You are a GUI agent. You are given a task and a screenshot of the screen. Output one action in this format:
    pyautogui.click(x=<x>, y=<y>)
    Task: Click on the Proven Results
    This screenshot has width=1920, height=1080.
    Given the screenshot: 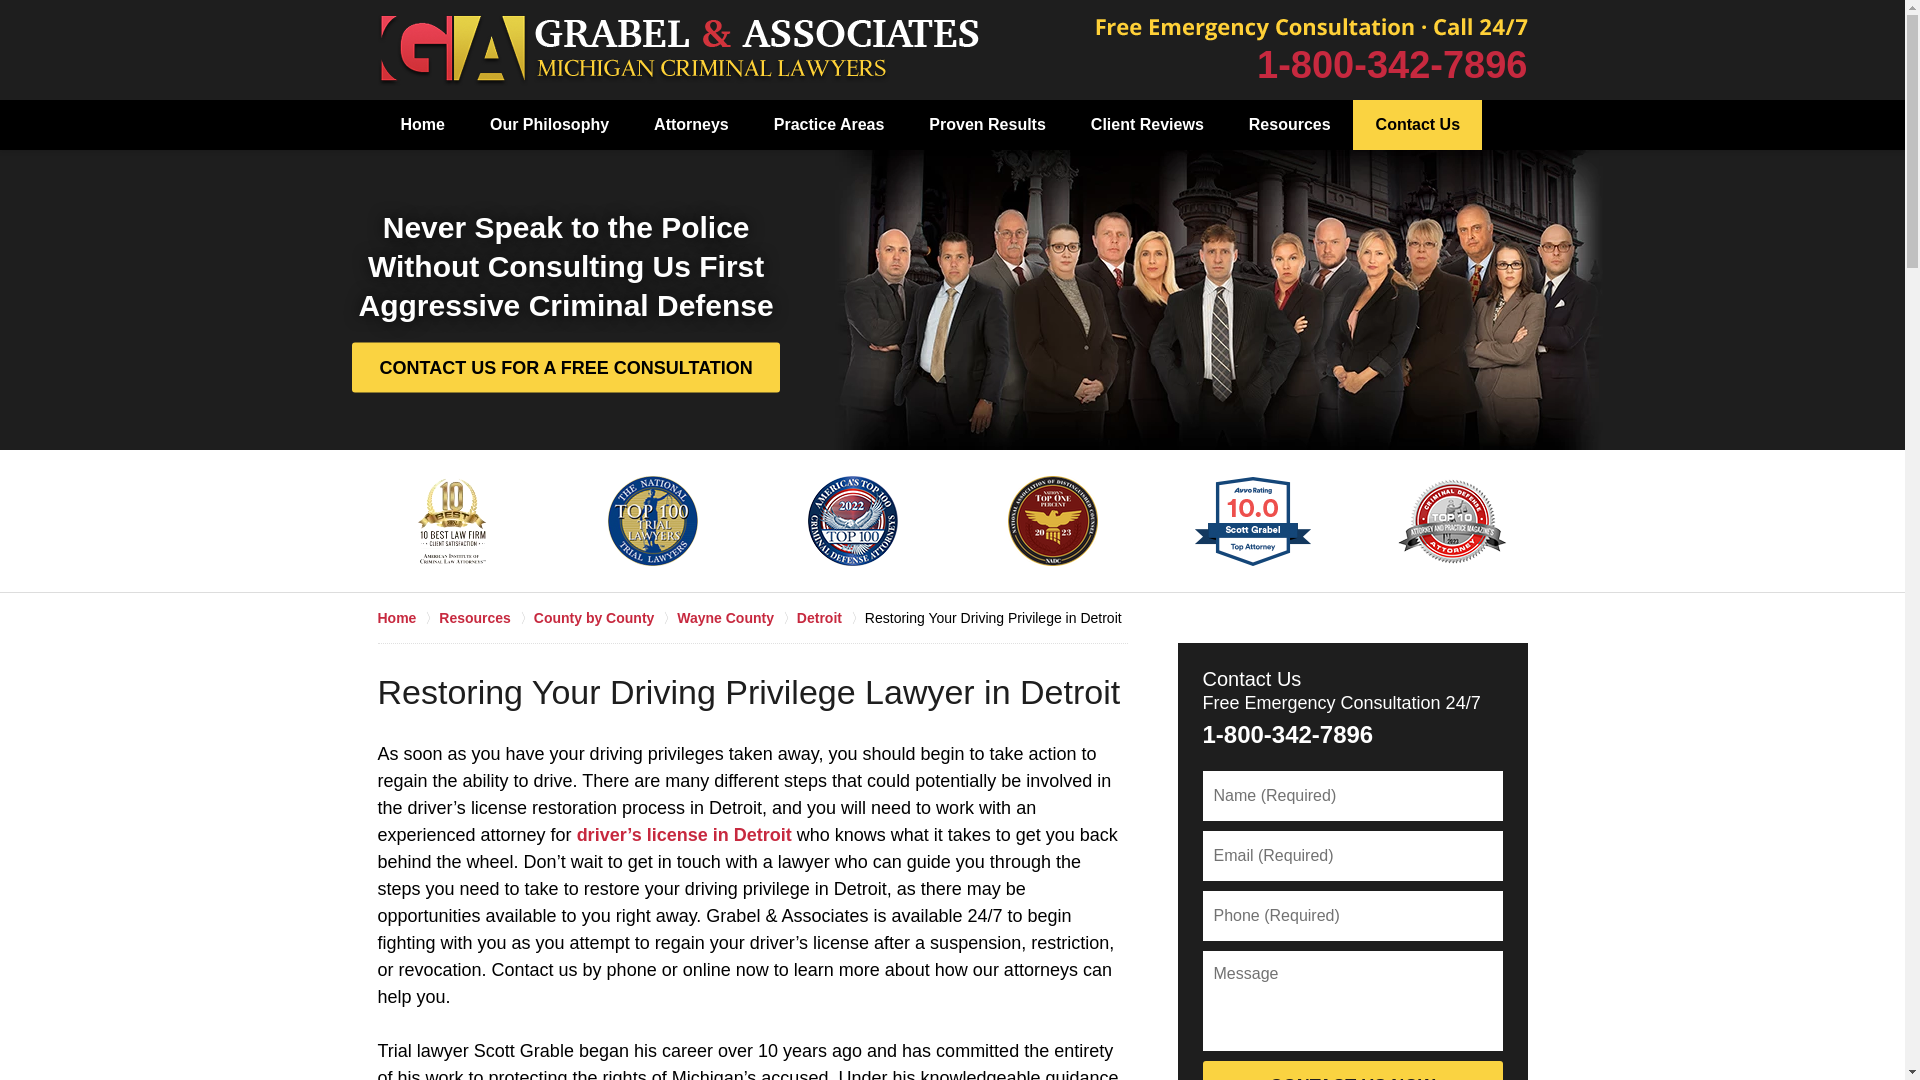 What is the action you would take?
    pyautogui.click(x=986, y=125)
    